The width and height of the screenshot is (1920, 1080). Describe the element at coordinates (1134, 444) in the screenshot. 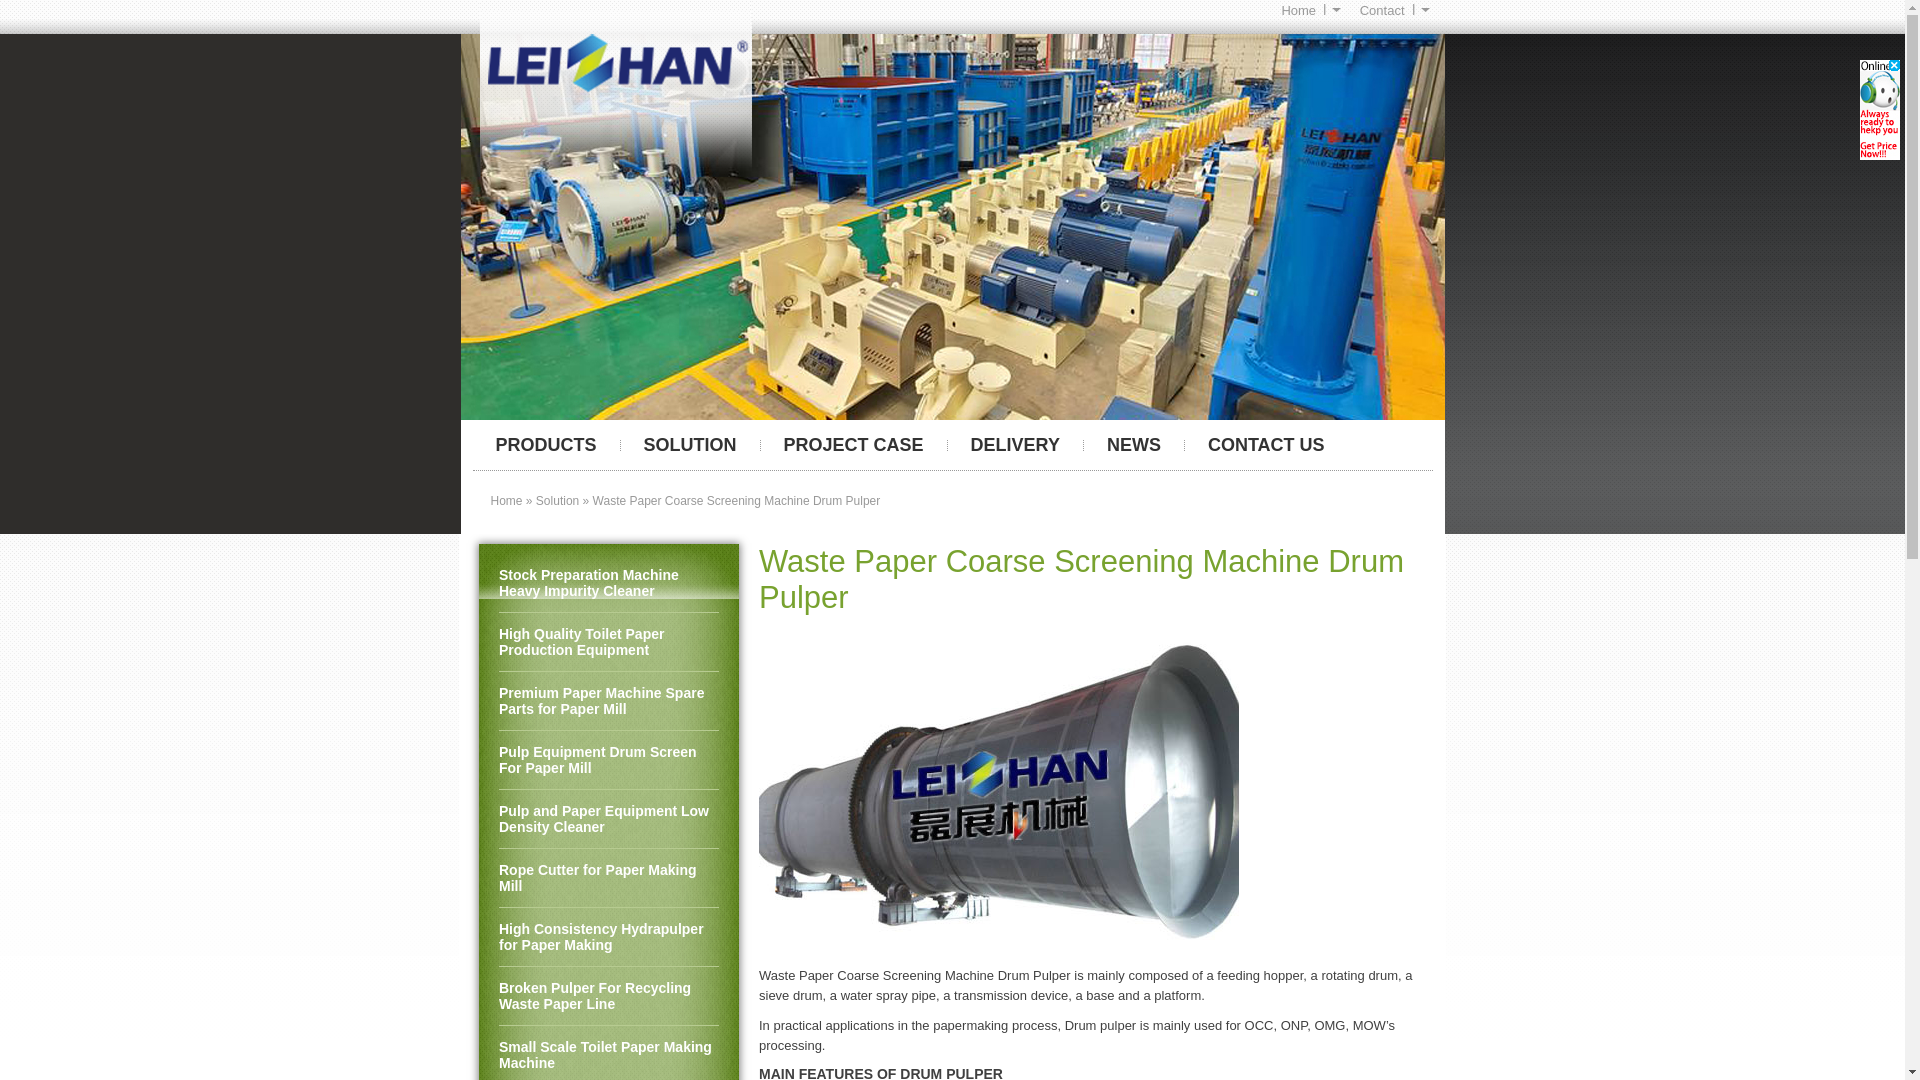

I see `NEWS` at that location.